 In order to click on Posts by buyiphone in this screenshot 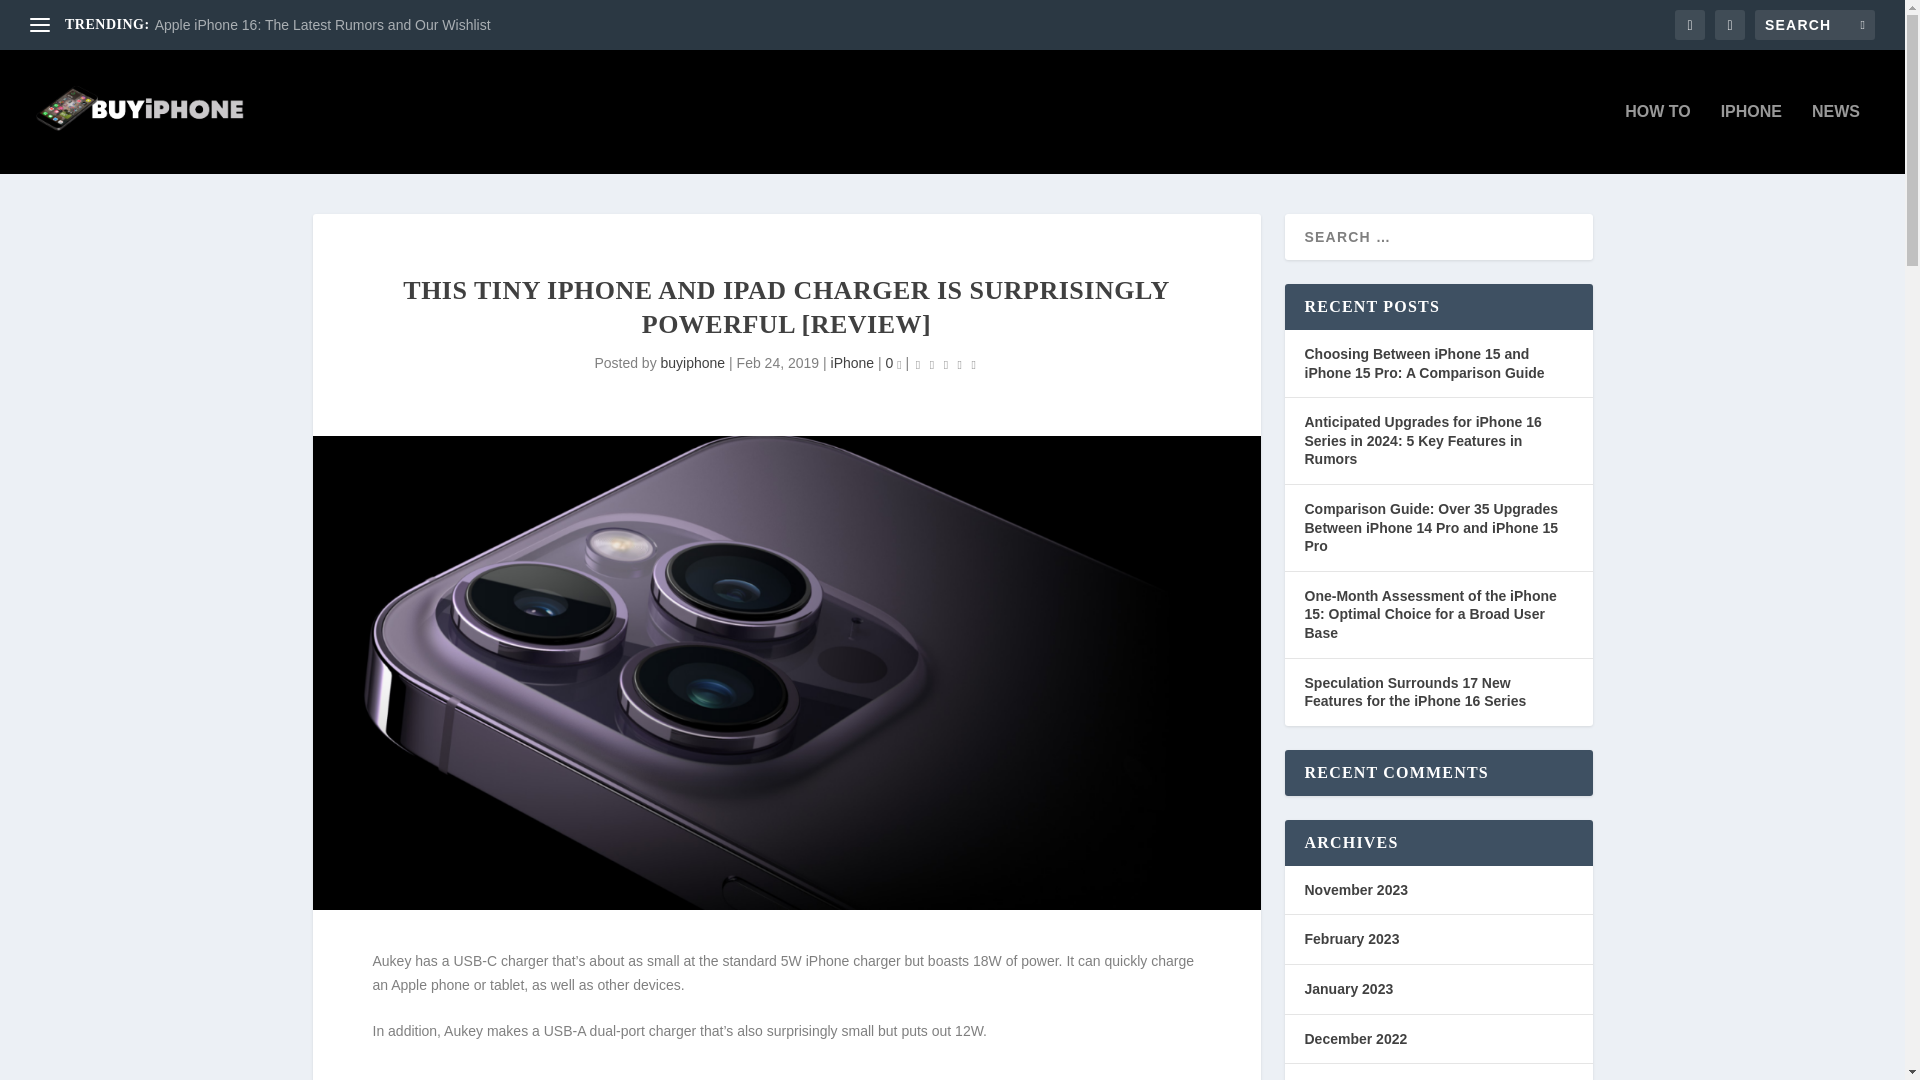, I will do `click(692, 363)`.